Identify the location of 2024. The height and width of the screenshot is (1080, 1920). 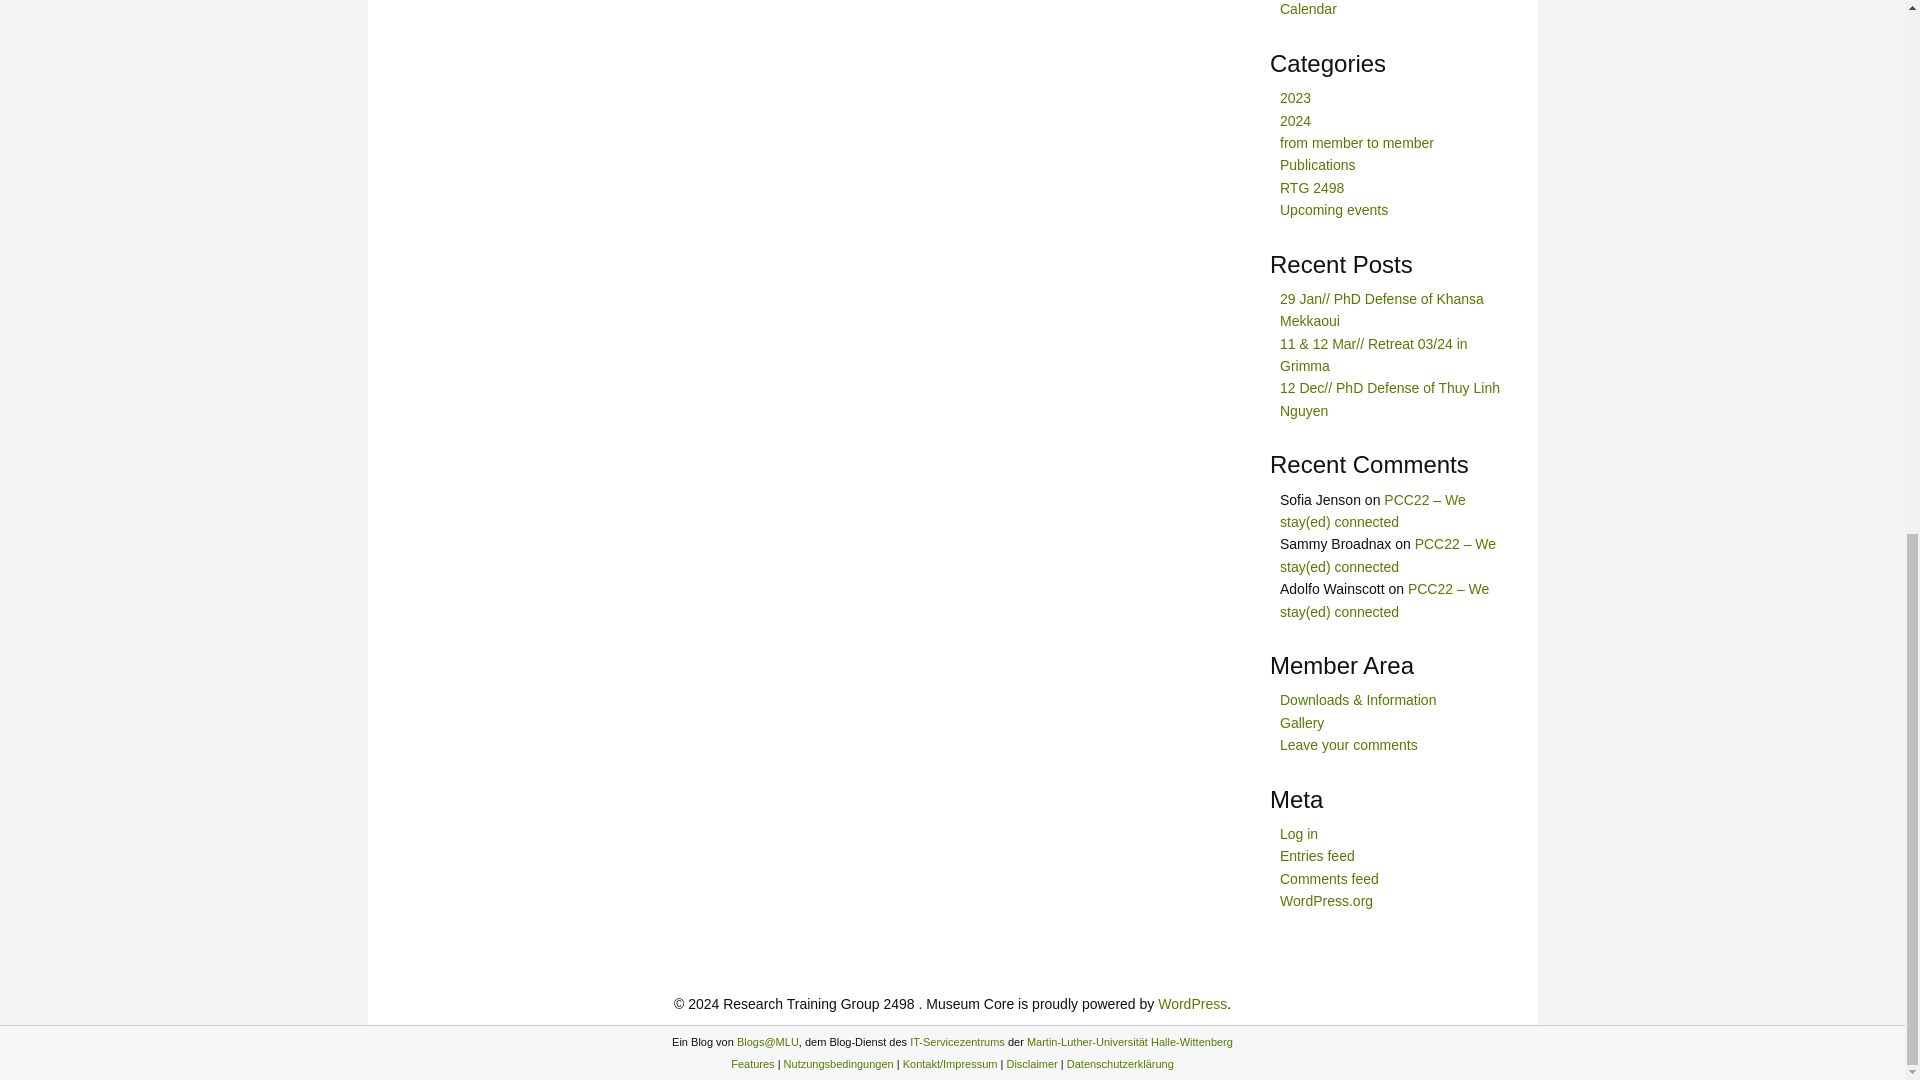
(1296, 120).